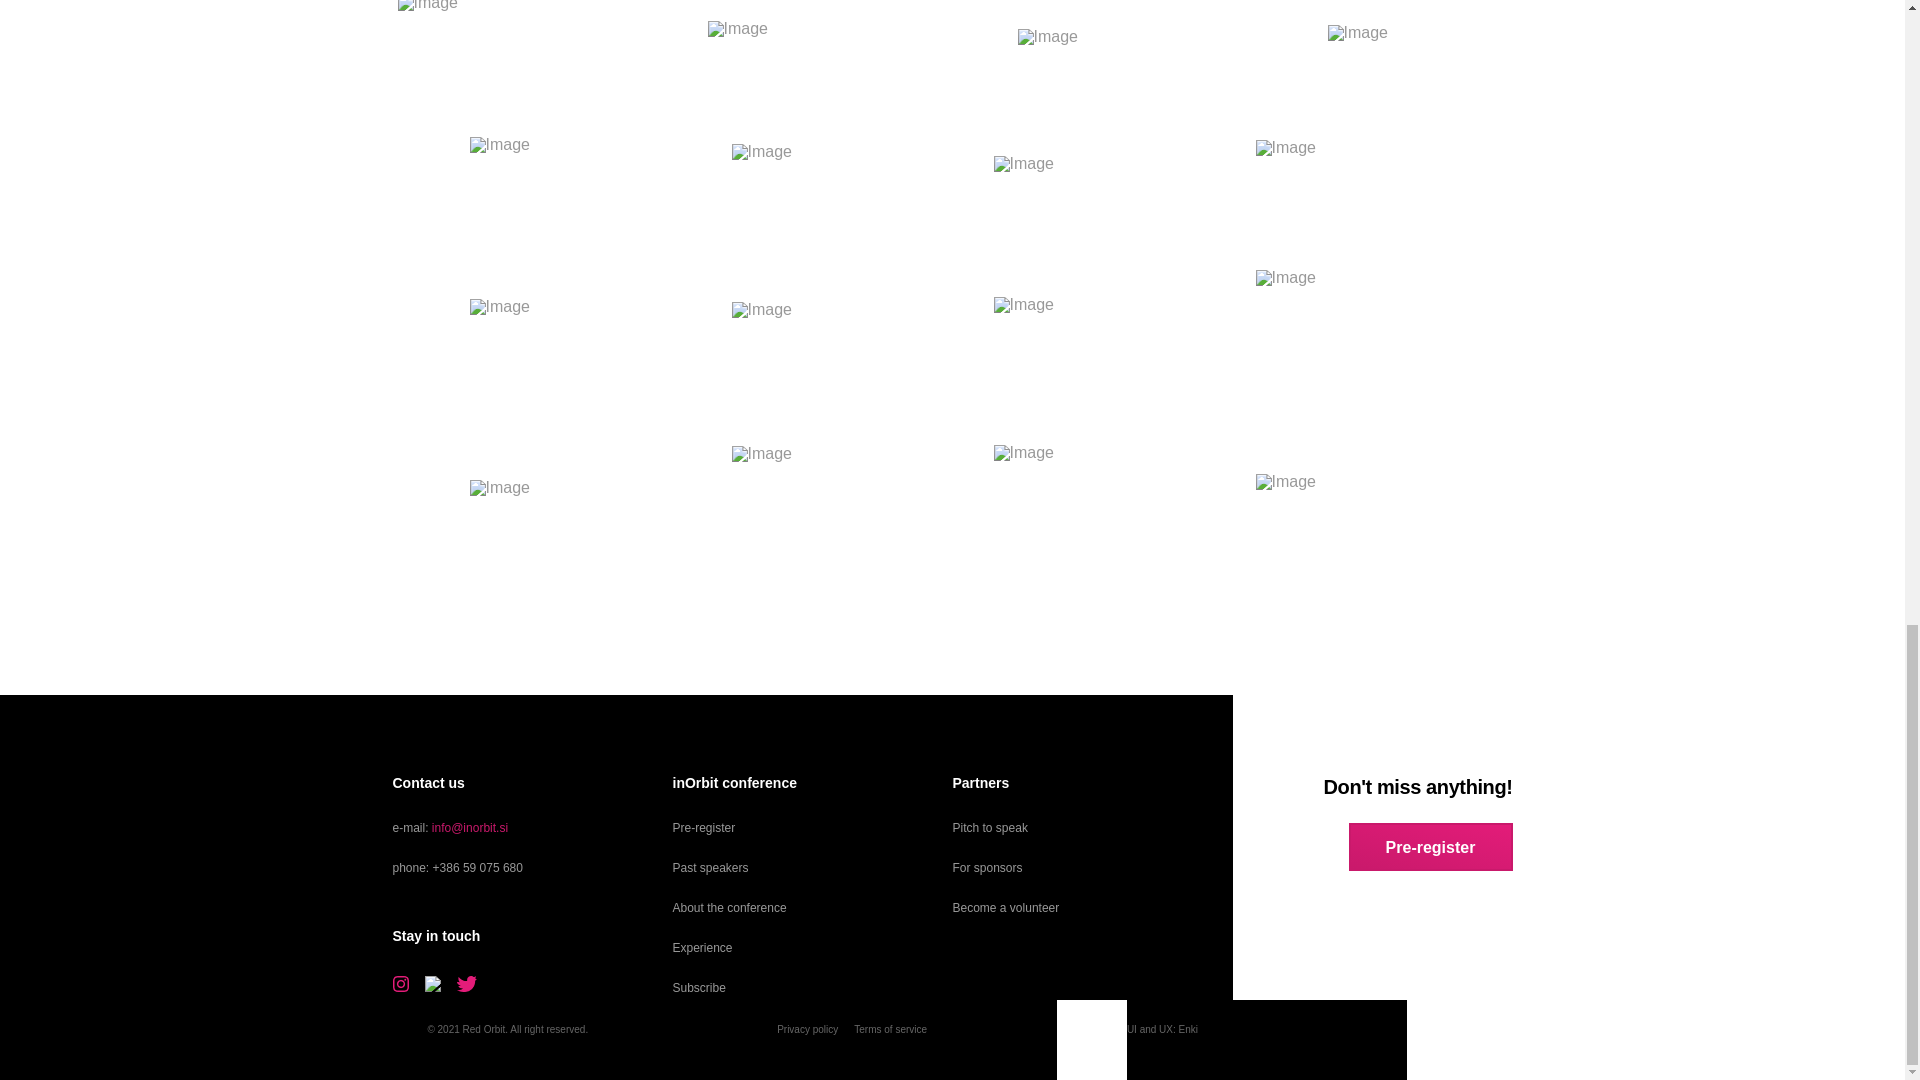  Describe the element at coordinates (478, 867) in the screenshot. I see `call inOrbit` at that location.